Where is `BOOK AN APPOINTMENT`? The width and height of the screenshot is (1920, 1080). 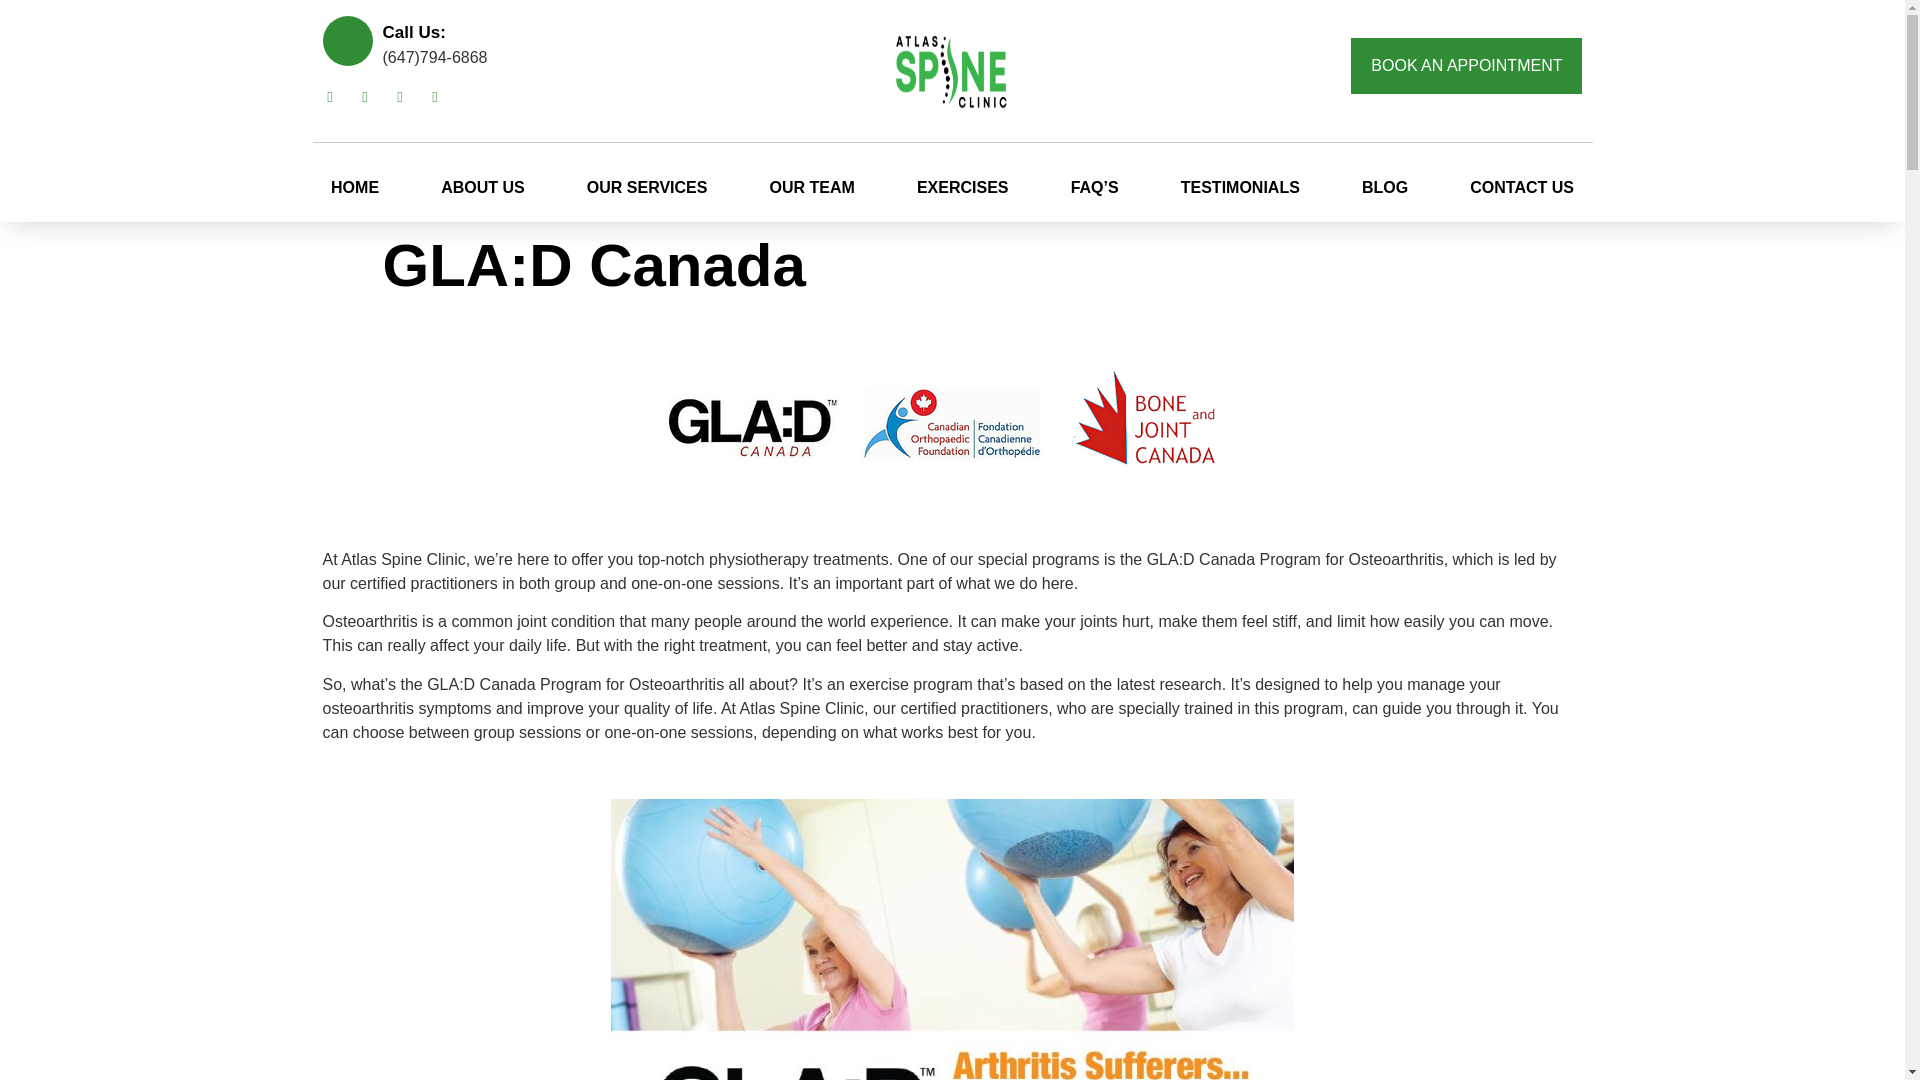 BOOK AN APPOINTMENT is located at coordinates (1466, 65).